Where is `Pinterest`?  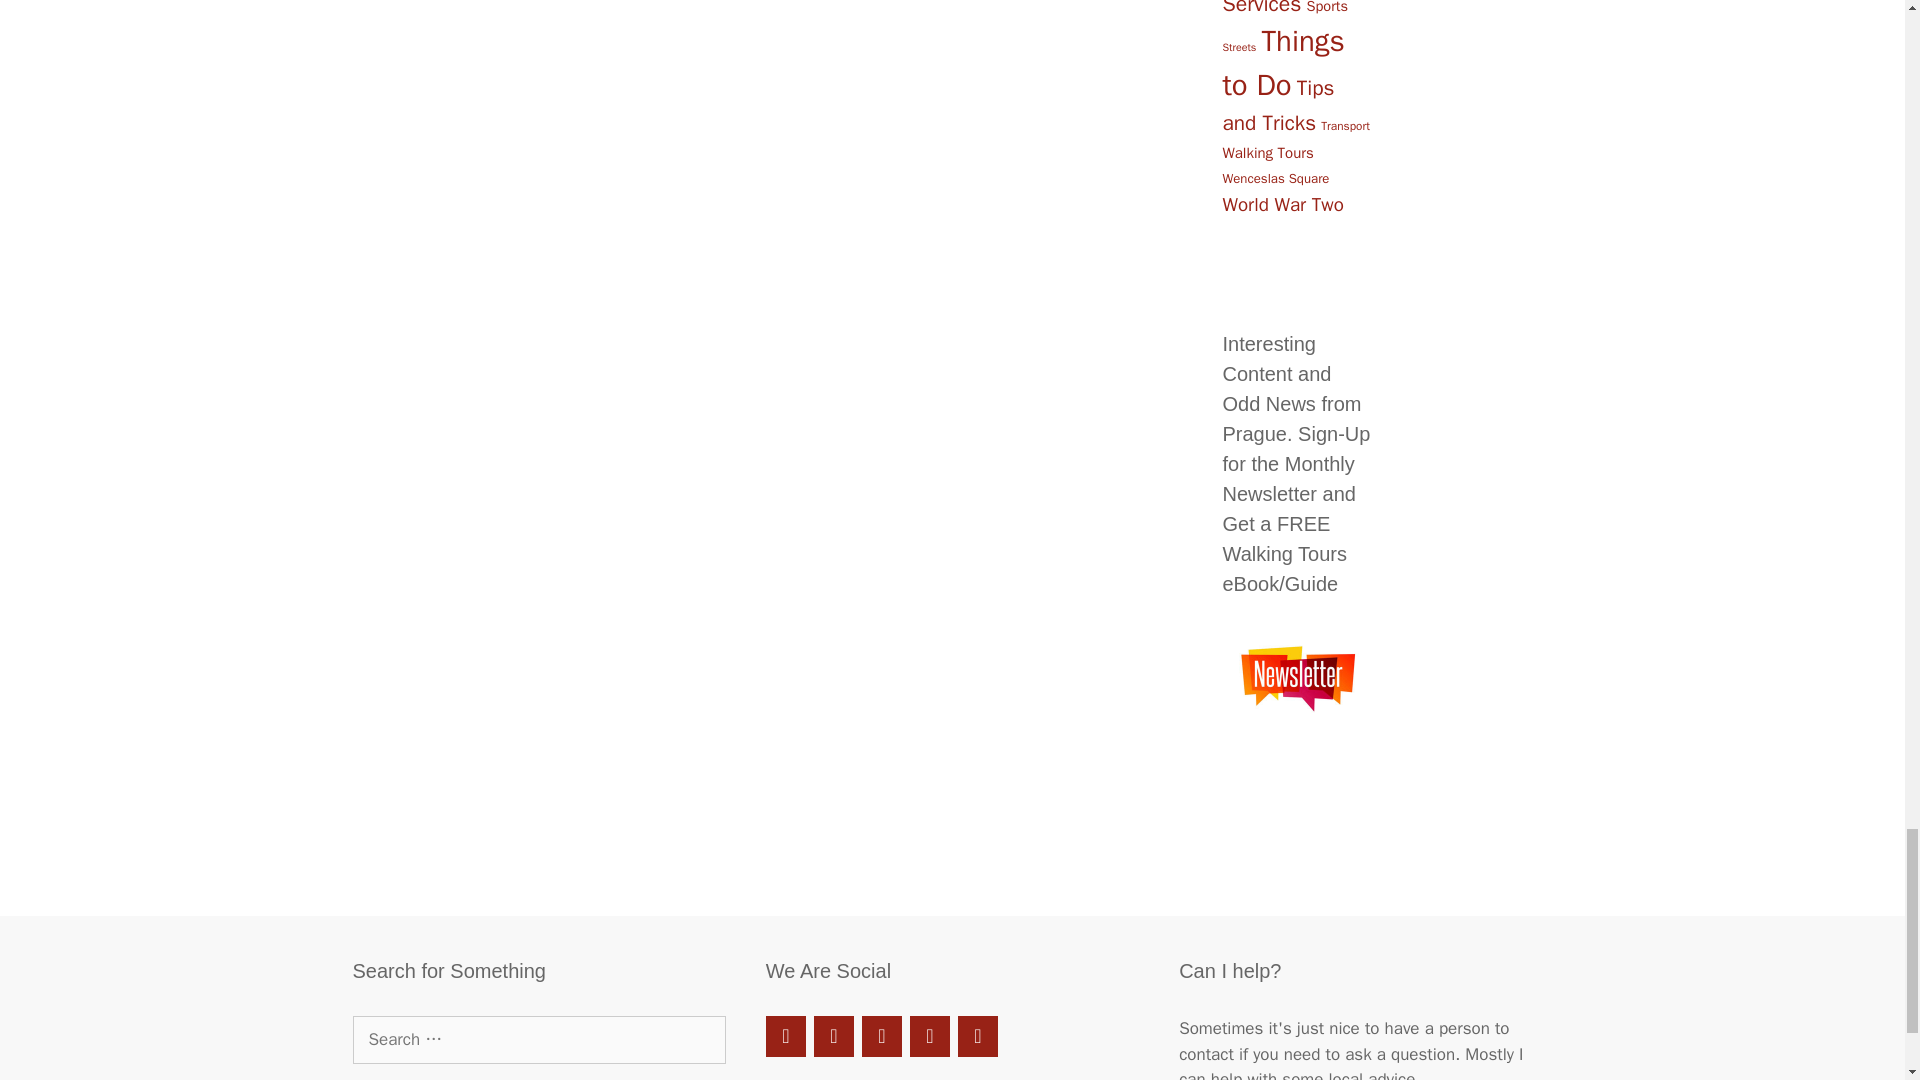
Pinterest is located at coordinates (882, 1036).